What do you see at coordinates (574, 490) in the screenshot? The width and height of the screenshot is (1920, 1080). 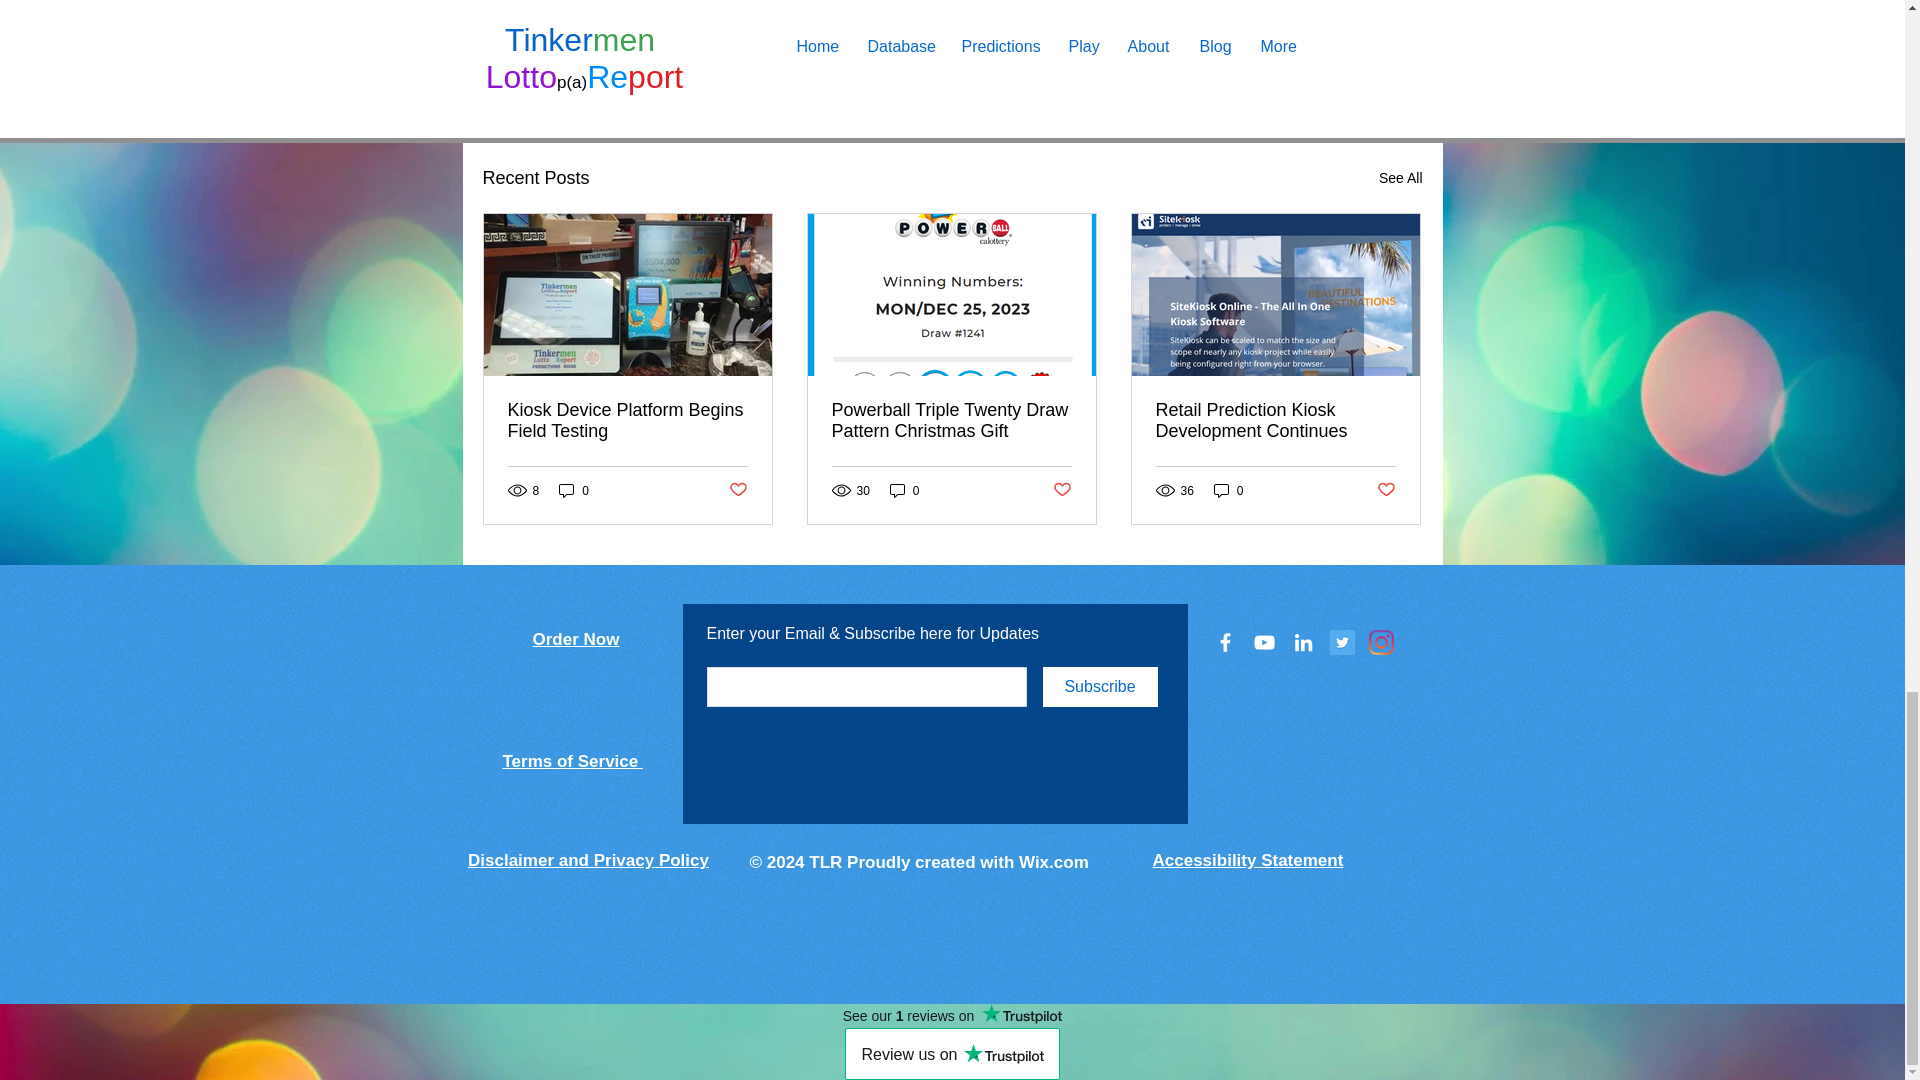 I see `0` at bounding box center [574, 490].